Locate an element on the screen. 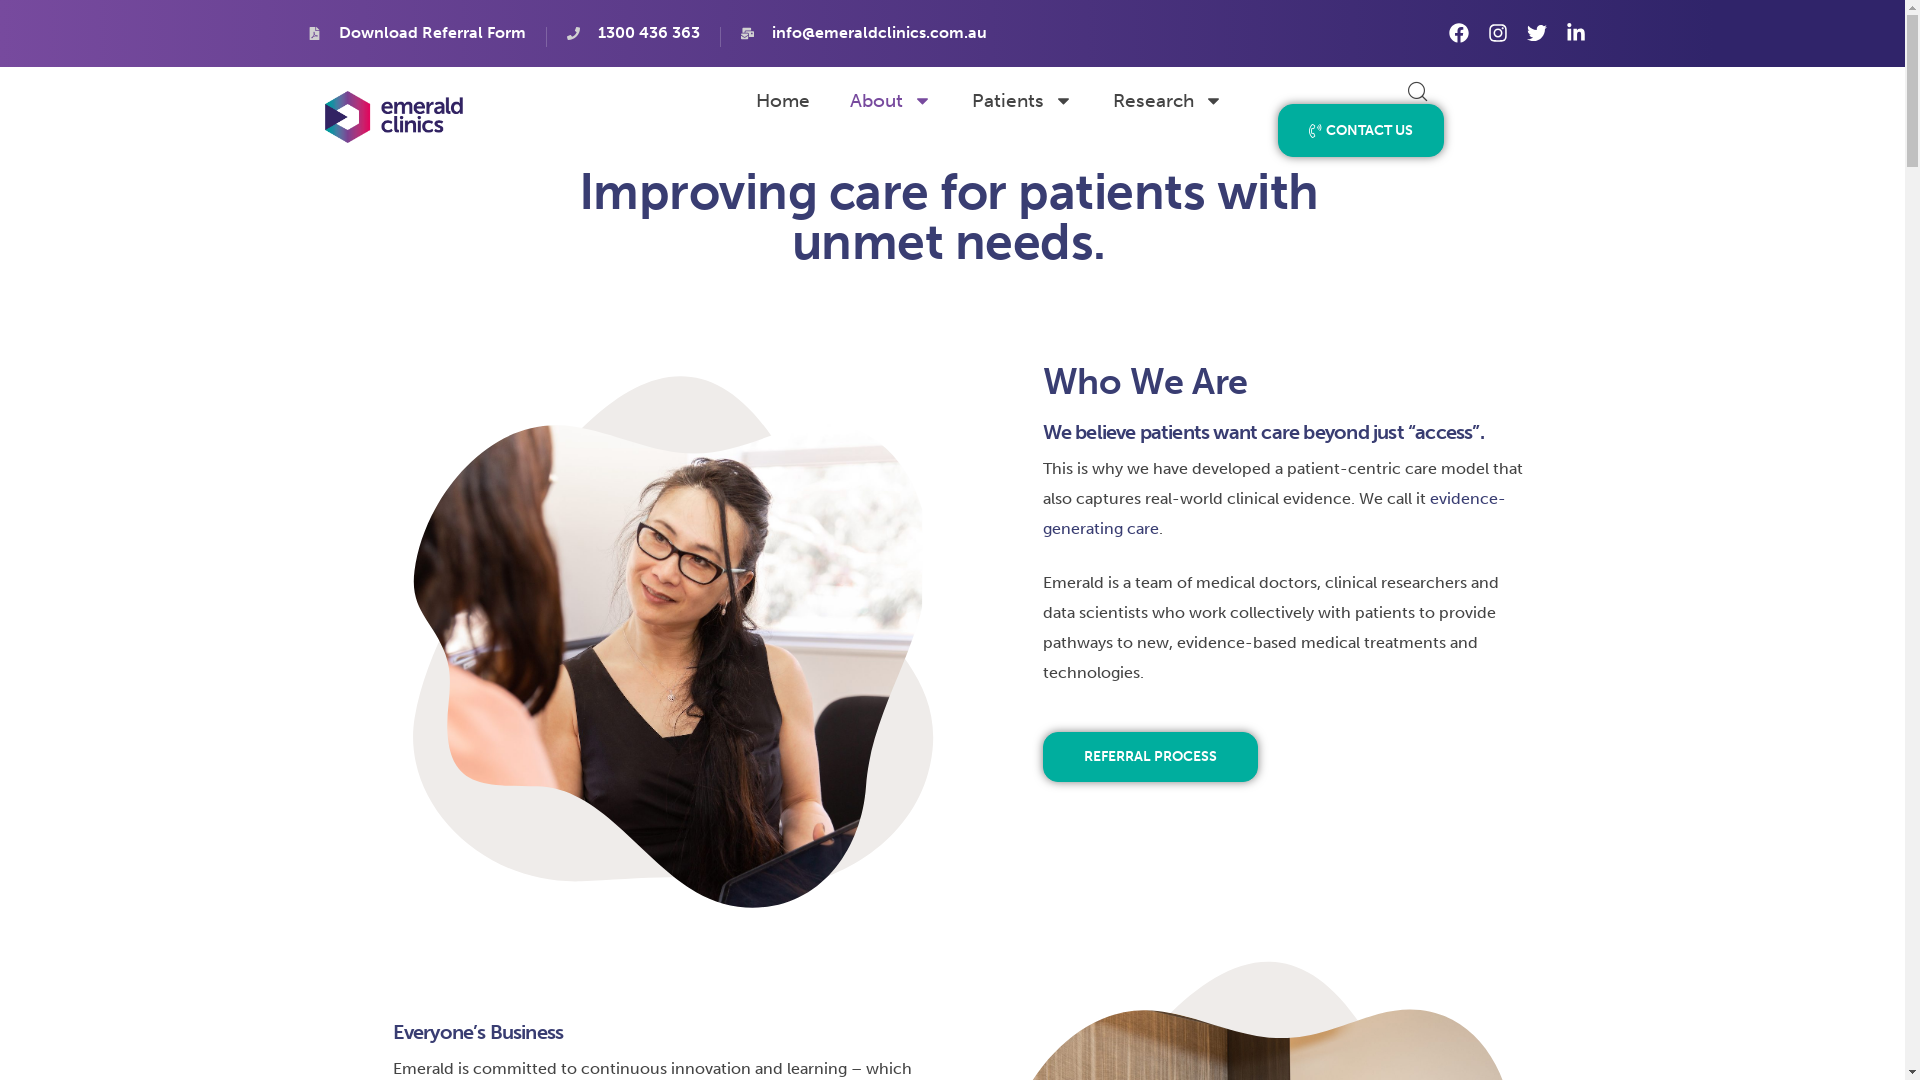 Image resolution: width=1920 pixels, height=1080 pixels. Download Referral Form is located at coordinates (417, 34).